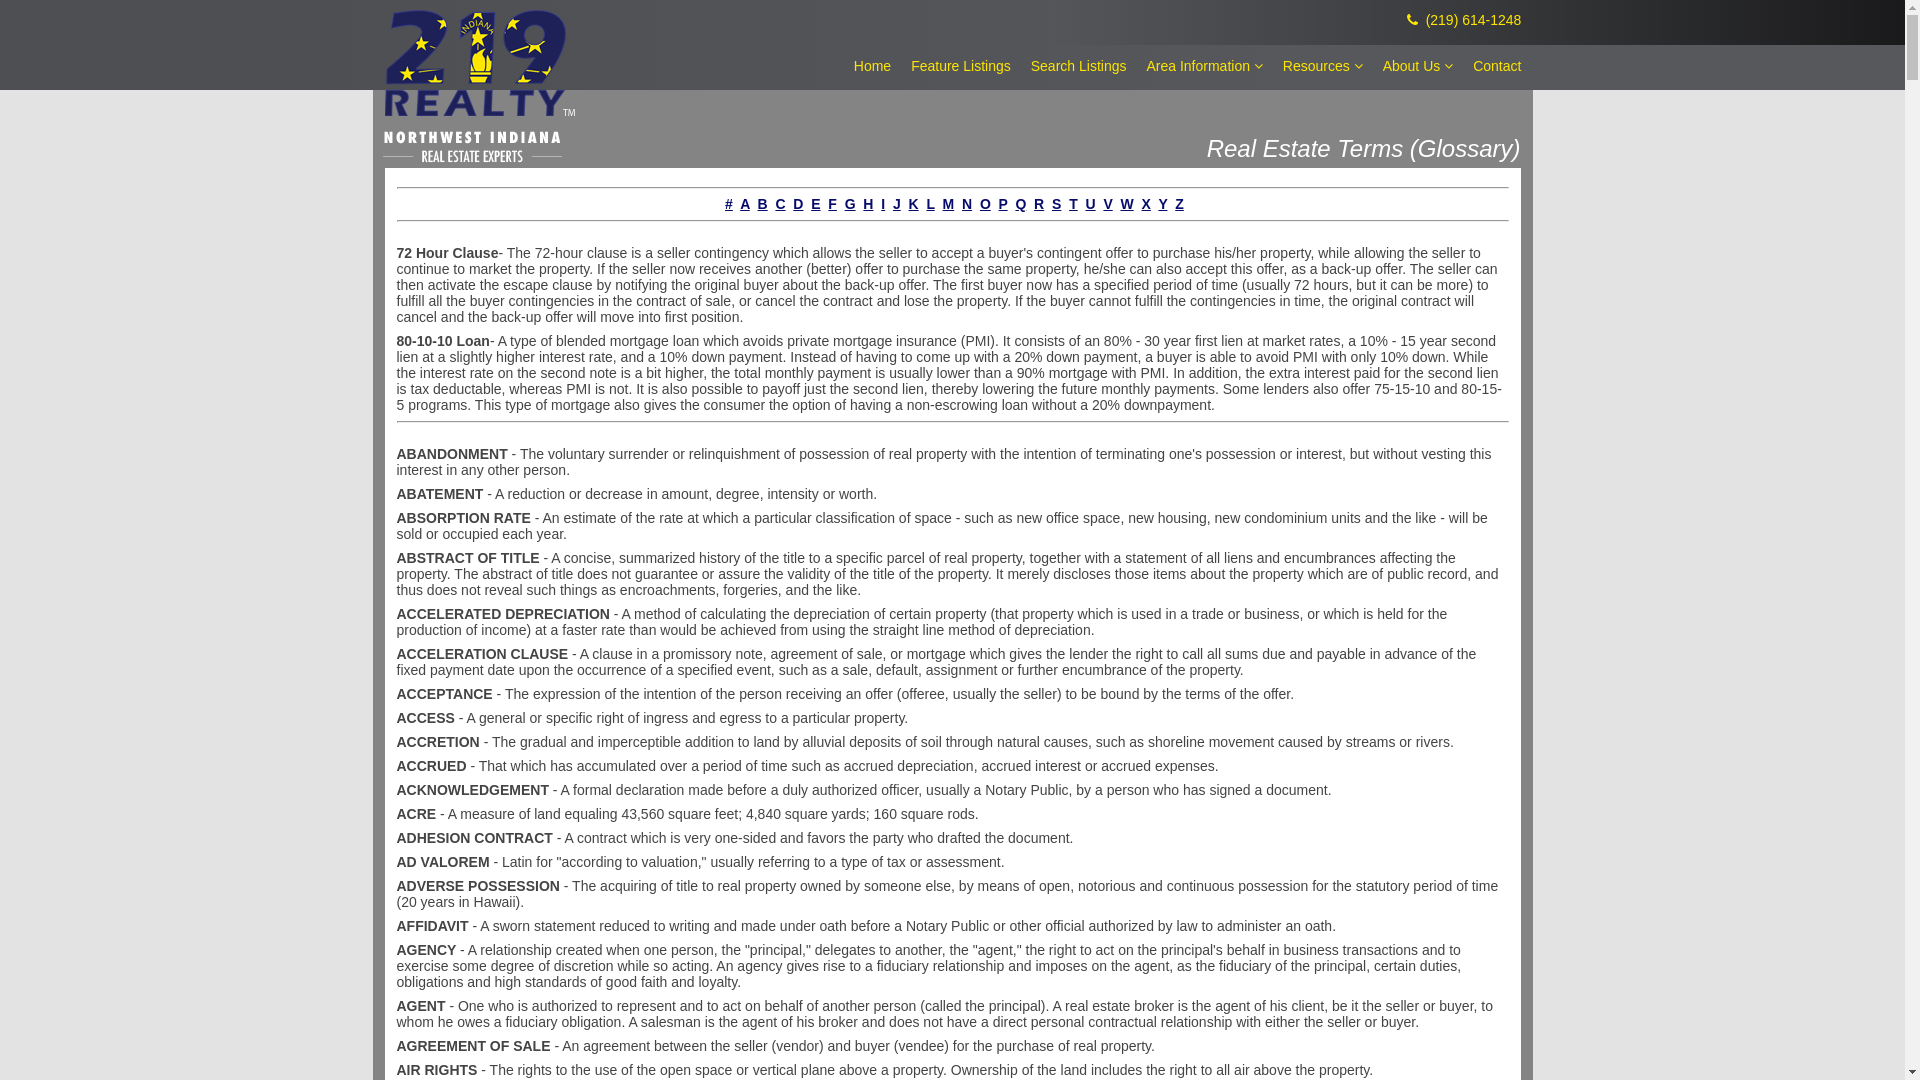  What do you see at coordinates (1497, 66) in the screenshot?
I see `Contact` at bounding box center [1497, 66].